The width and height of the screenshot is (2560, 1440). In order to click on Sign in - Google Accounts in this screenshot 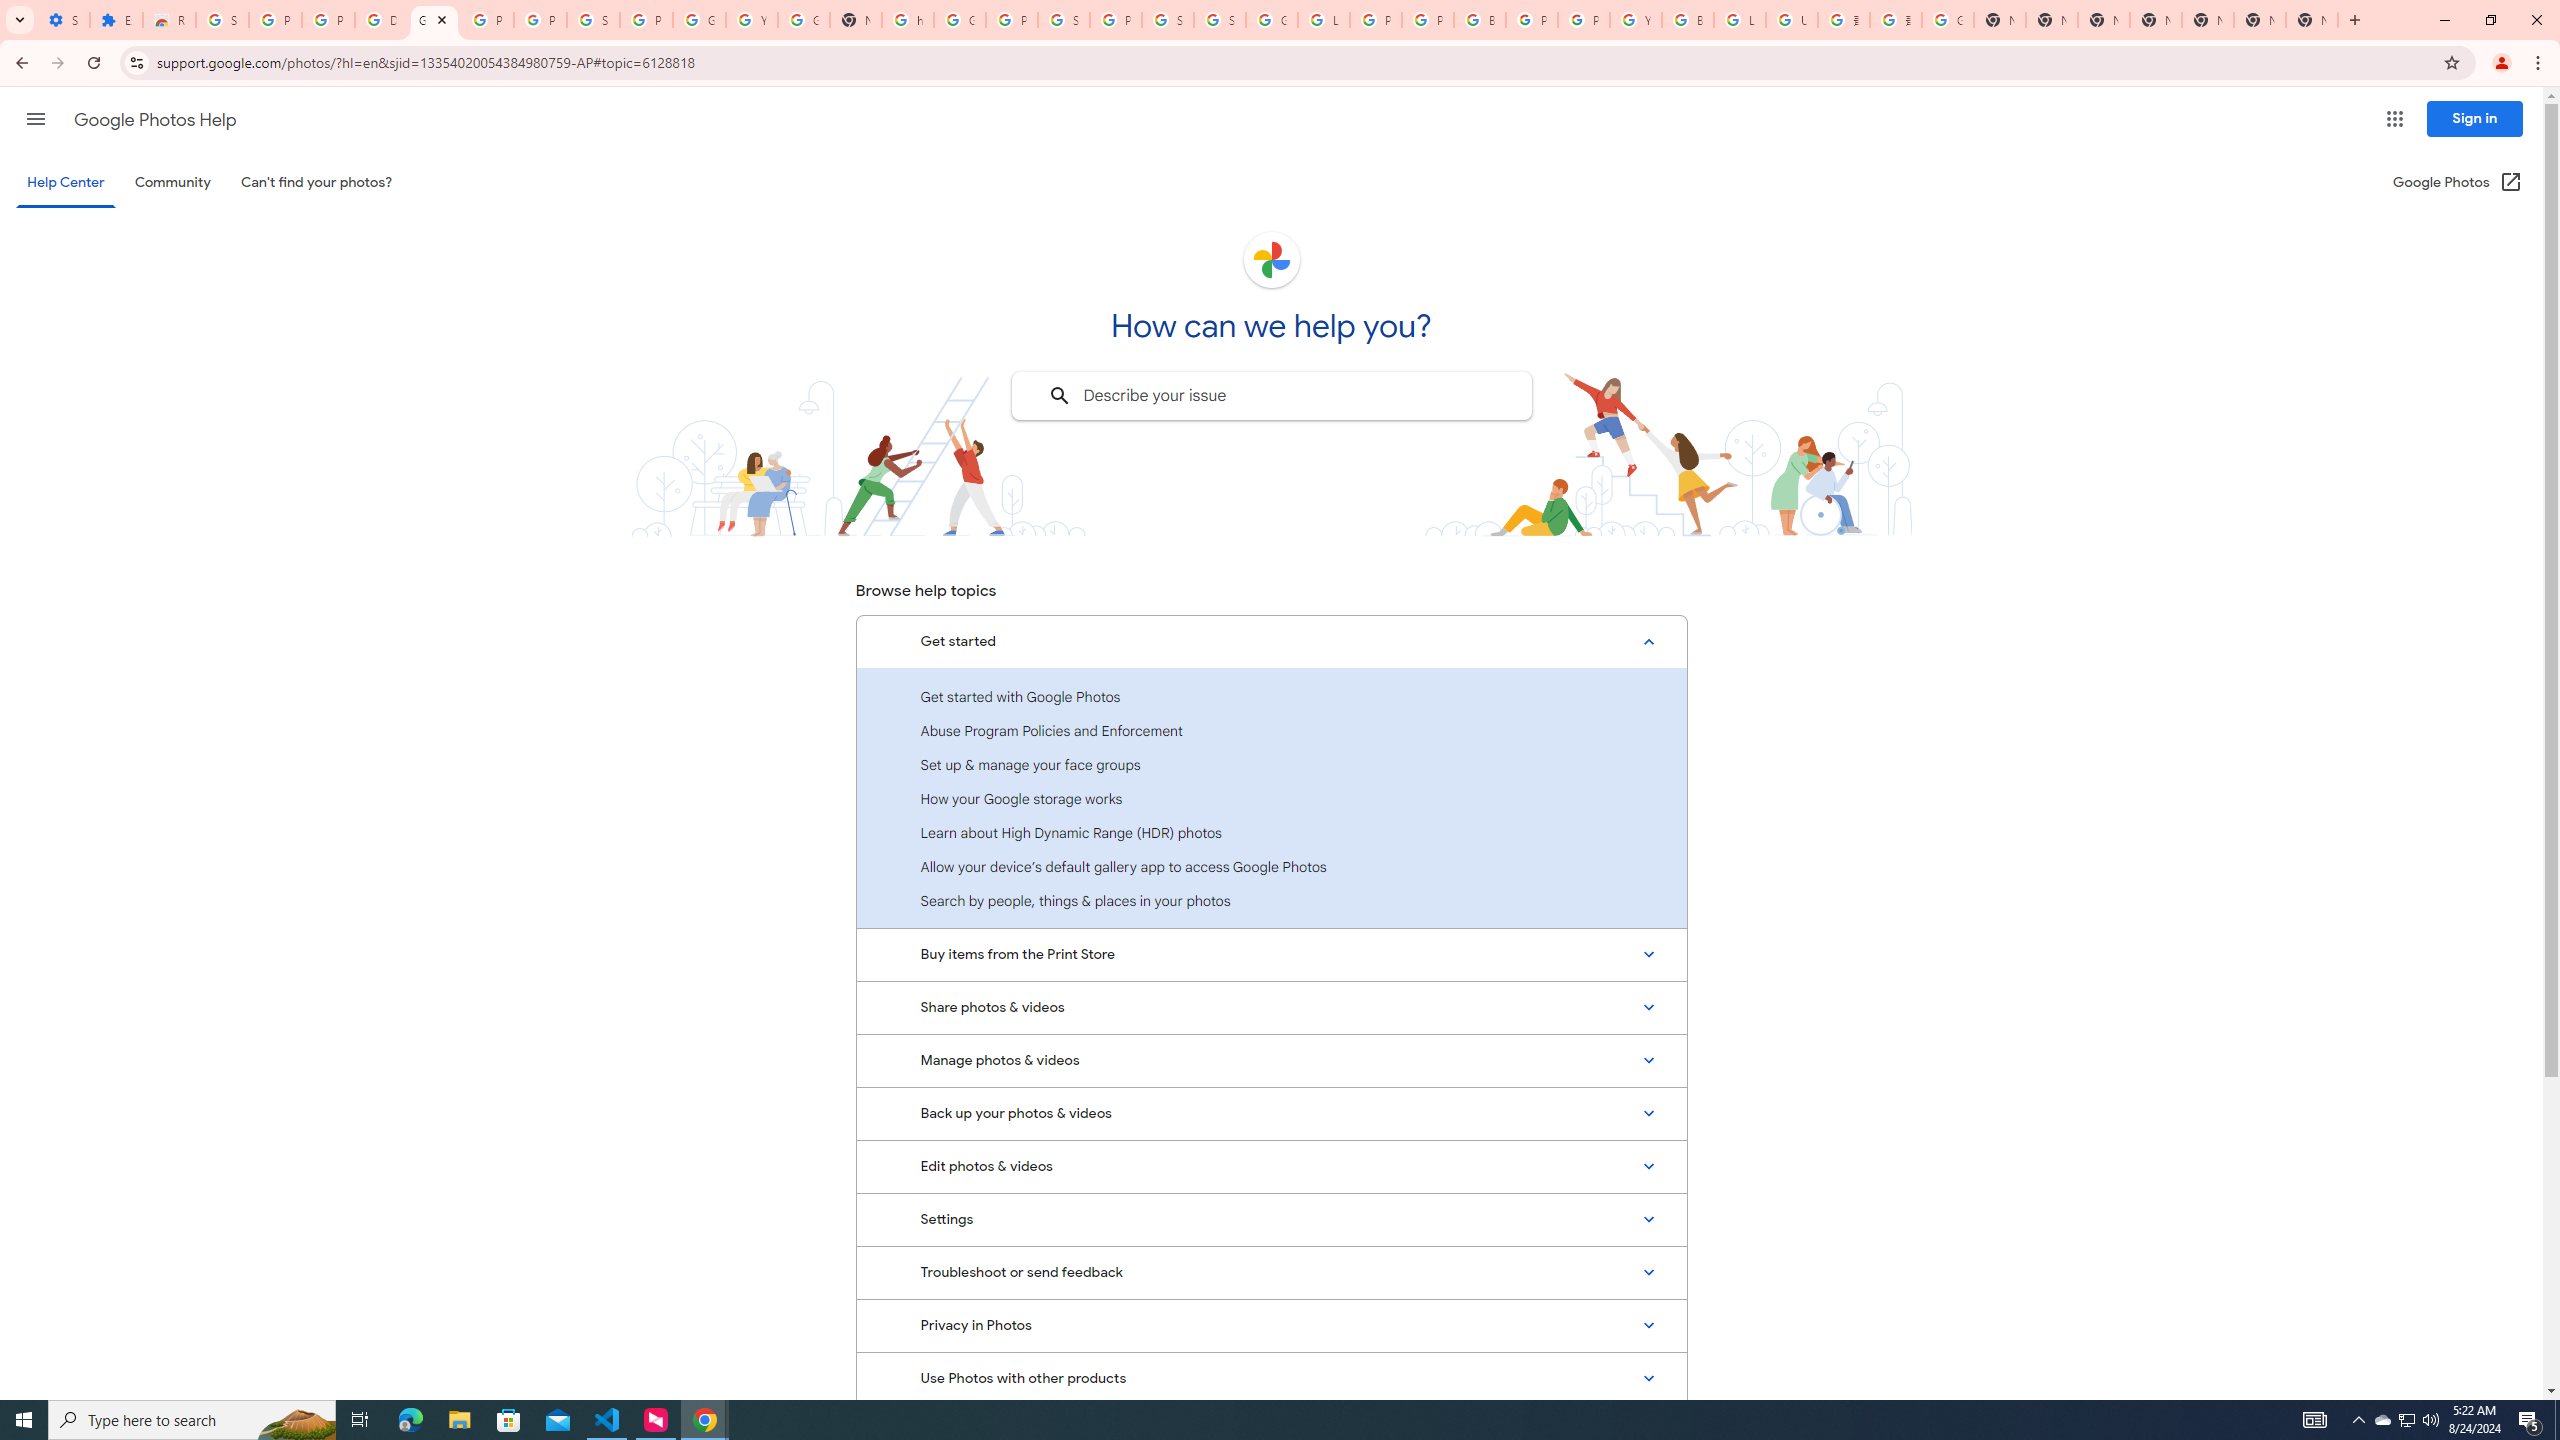, I will do `click(222, 20)`.